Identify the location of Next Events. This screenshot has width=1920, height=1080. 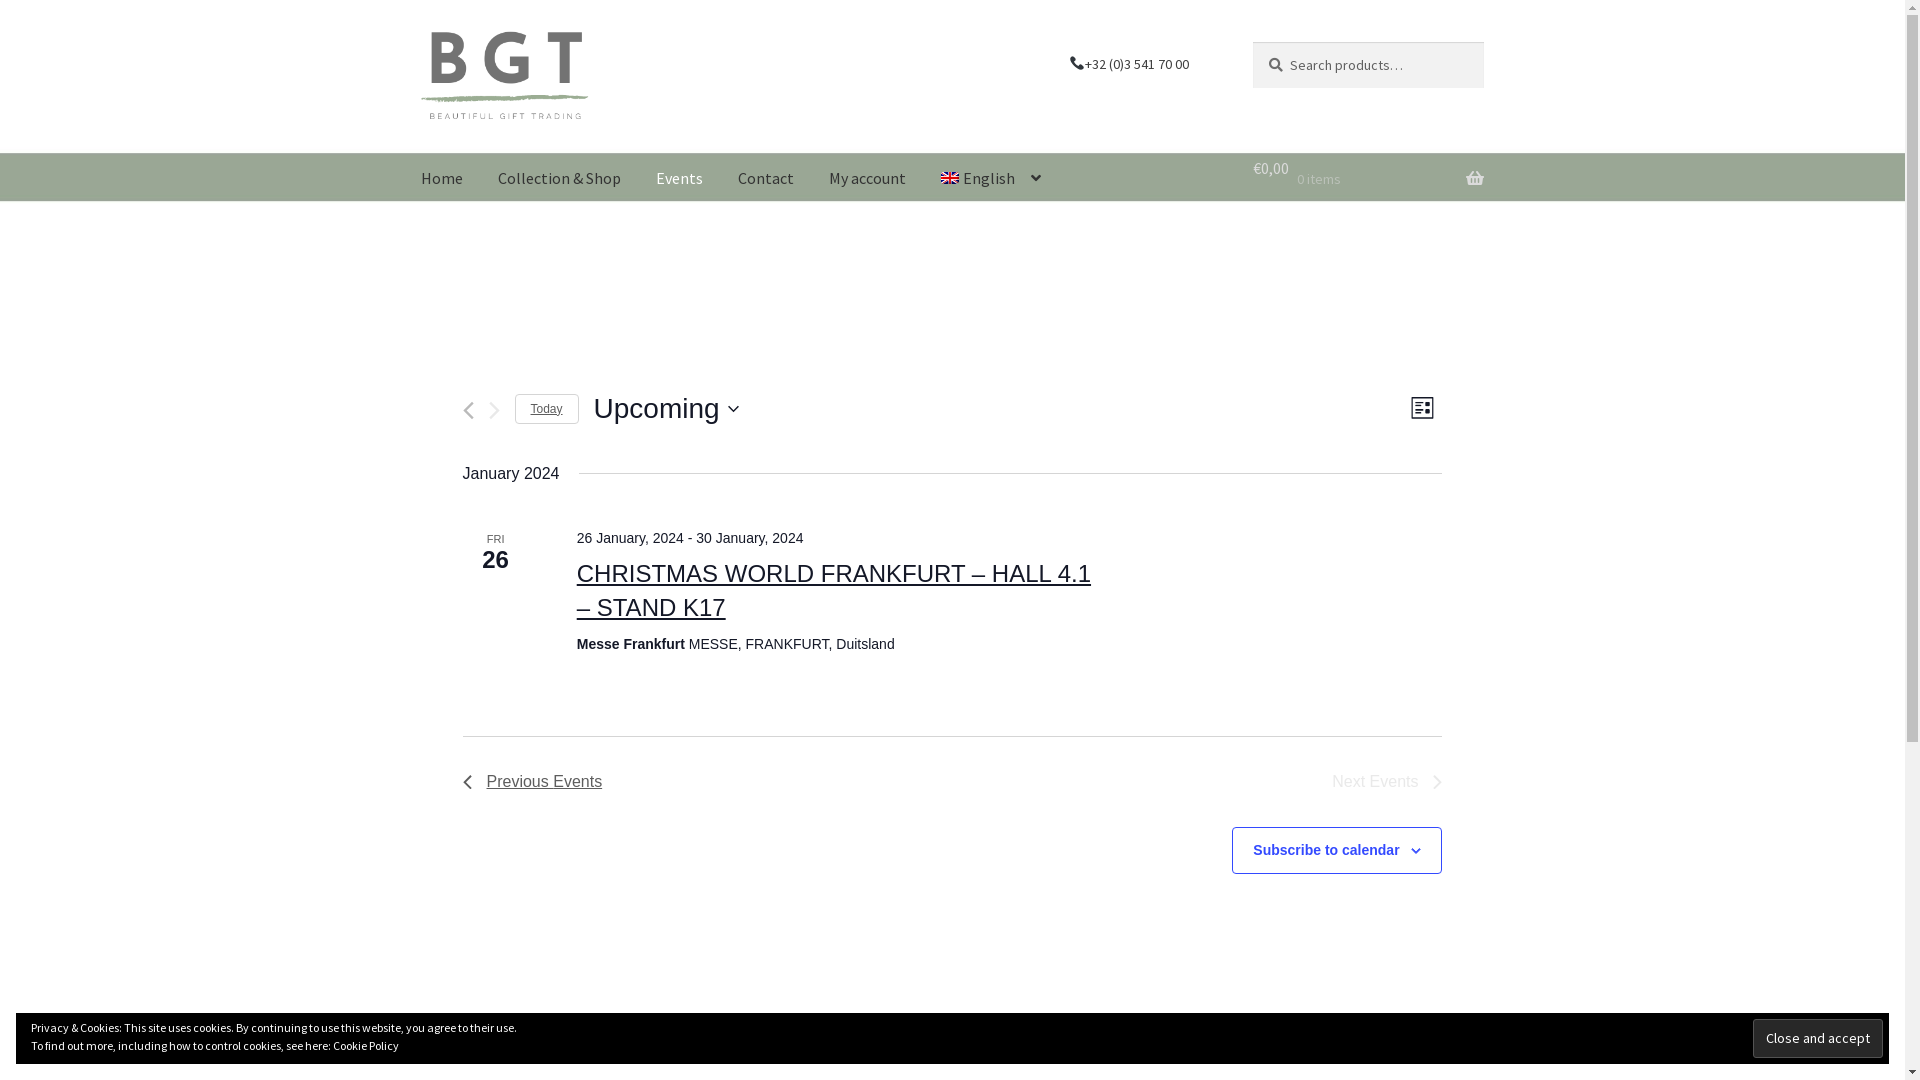
(494, 410).